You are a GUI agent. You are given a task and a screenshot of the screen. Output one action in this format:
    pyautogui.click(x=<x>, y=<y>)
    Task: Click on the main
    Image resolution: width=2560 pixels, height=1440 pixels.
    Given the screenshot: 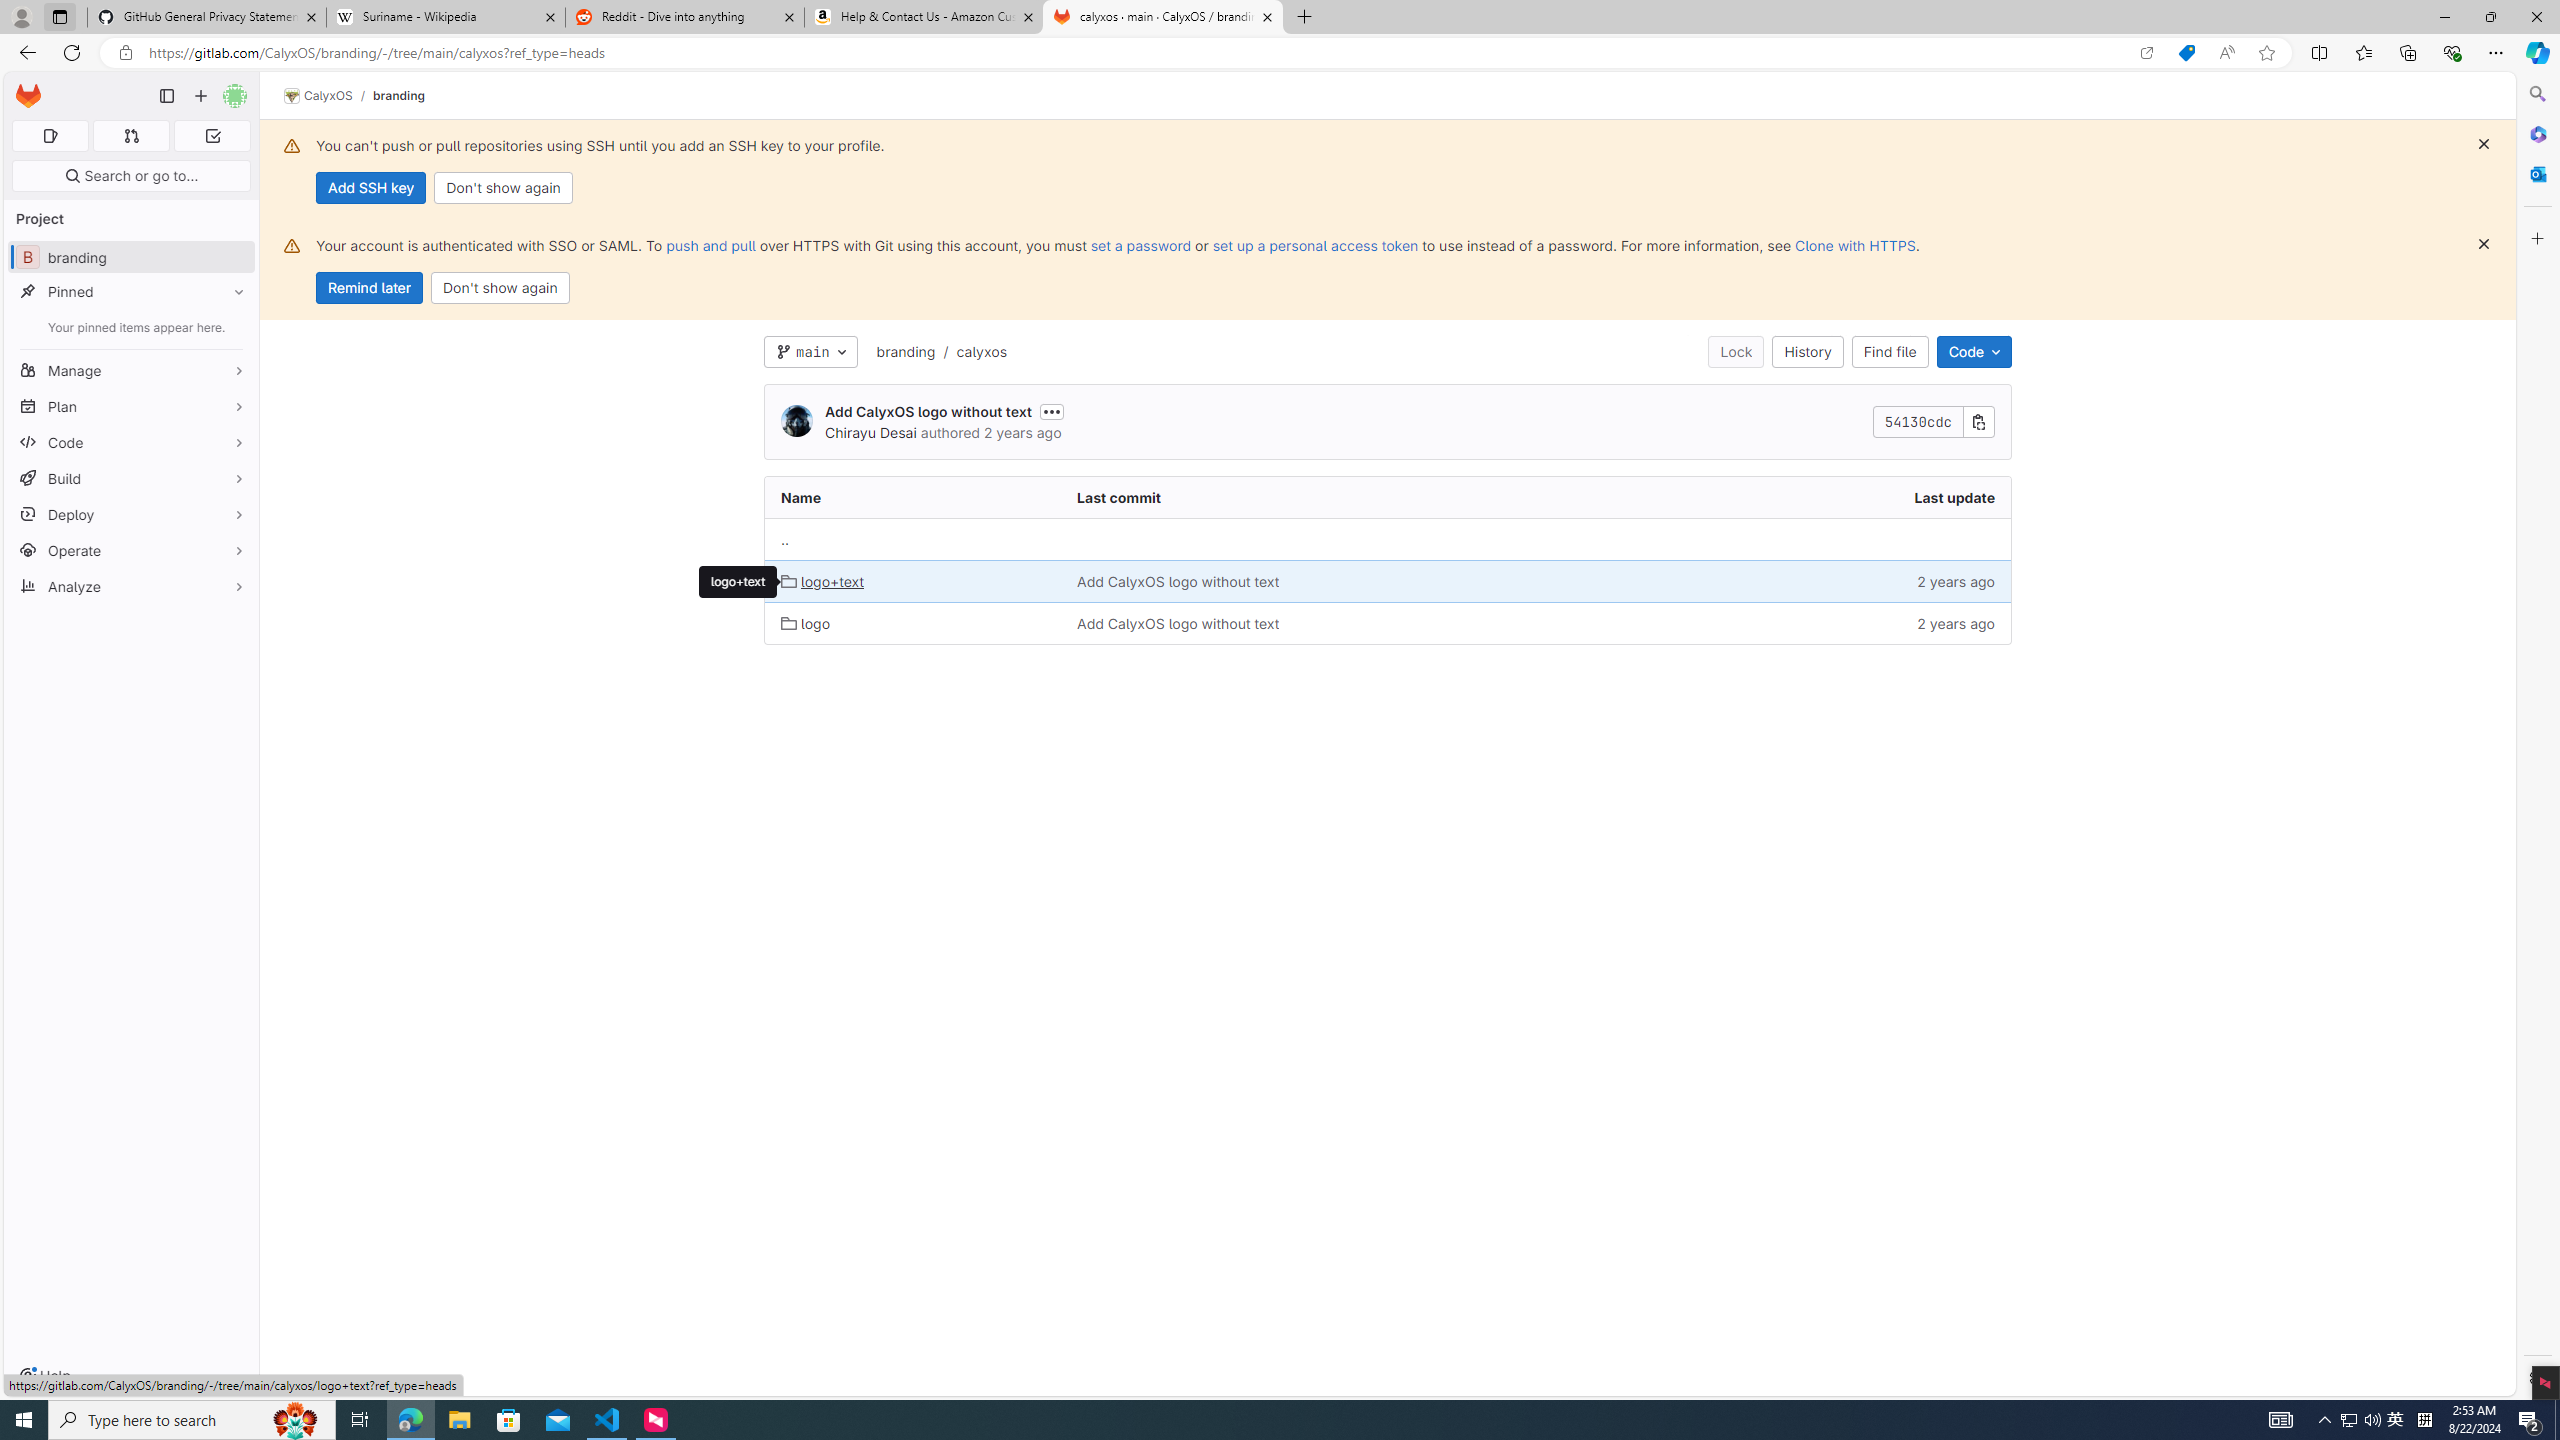 What is the action you would take?
    pyautogui.click(x=810, y=352)
    